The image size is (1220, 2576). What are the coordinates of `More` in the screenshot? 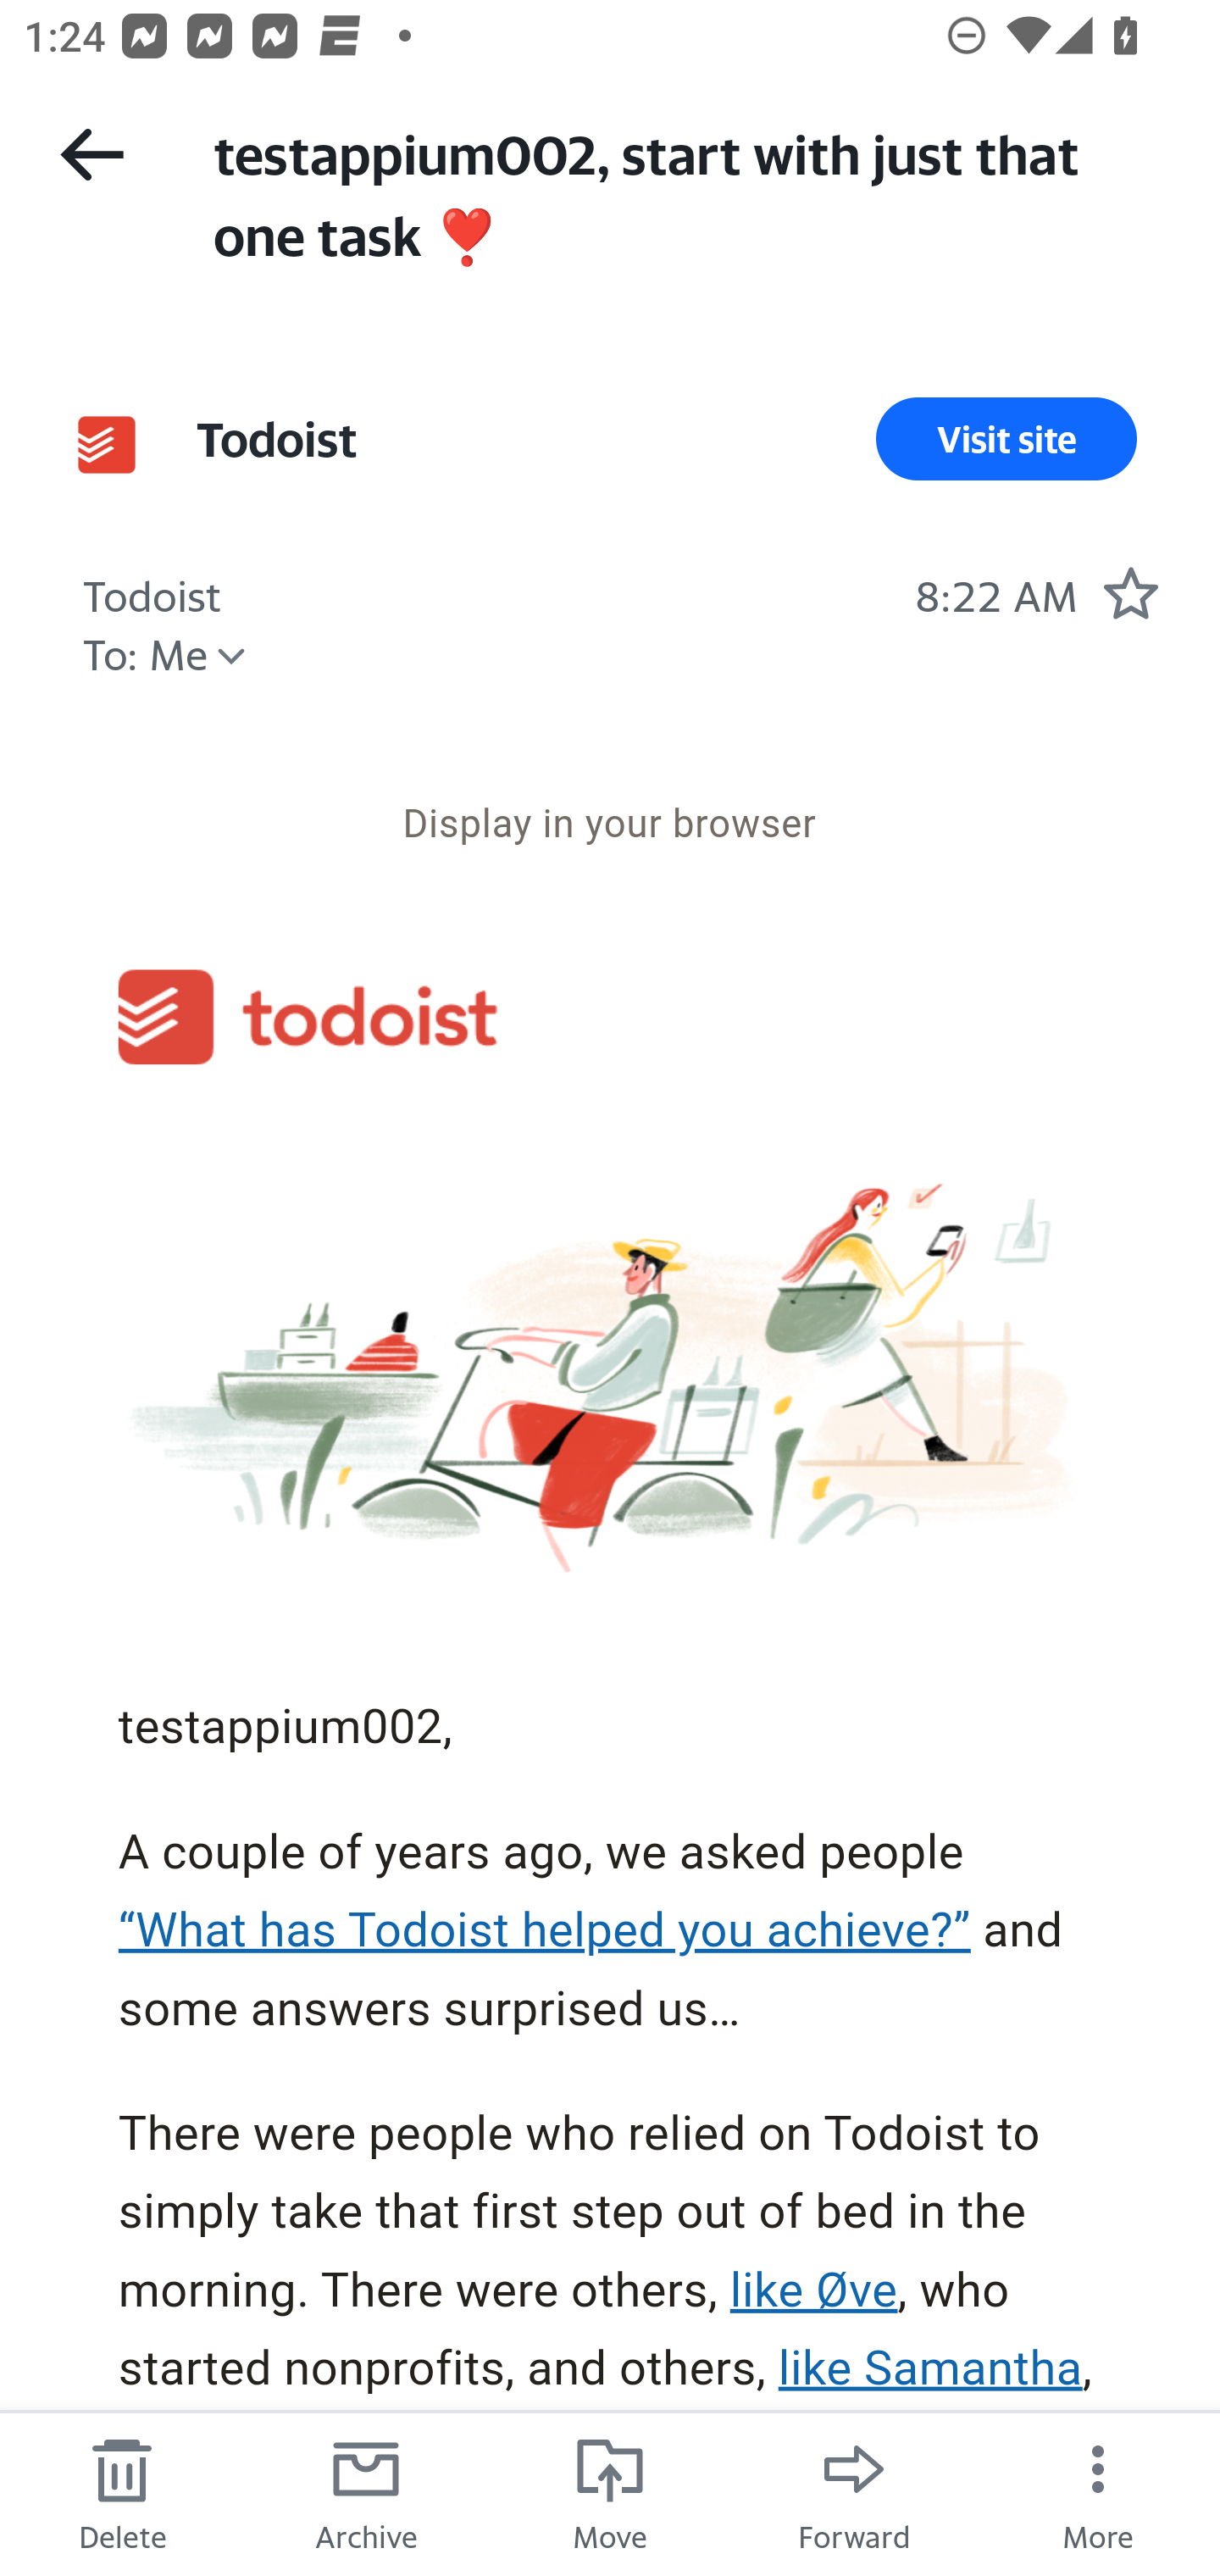 It's located at (1098, 2493).